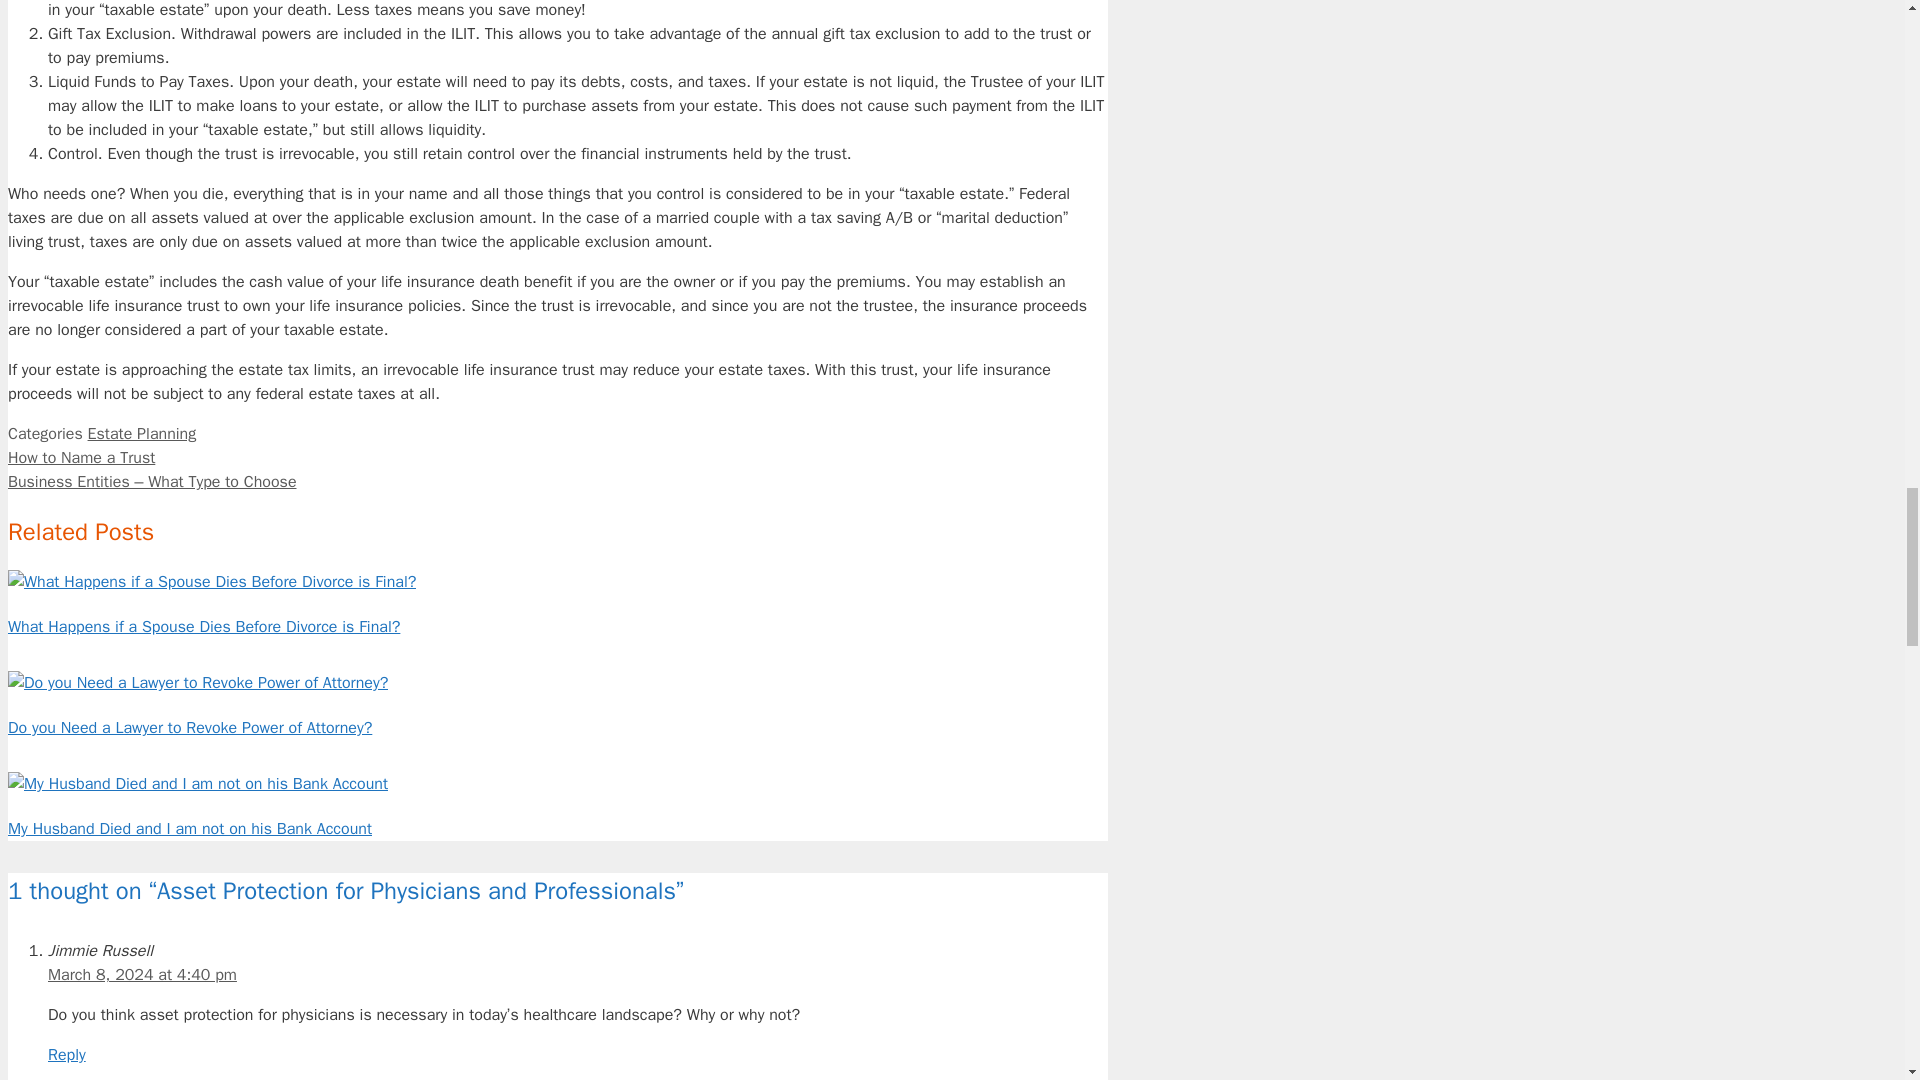 The width and height of the screenshot is (1920, 1080). What do you see at coordinates (197, 784) in the screenshot?
I see `My Husband Died and I am not on his Bank Account` at bounding box center [197, 784].